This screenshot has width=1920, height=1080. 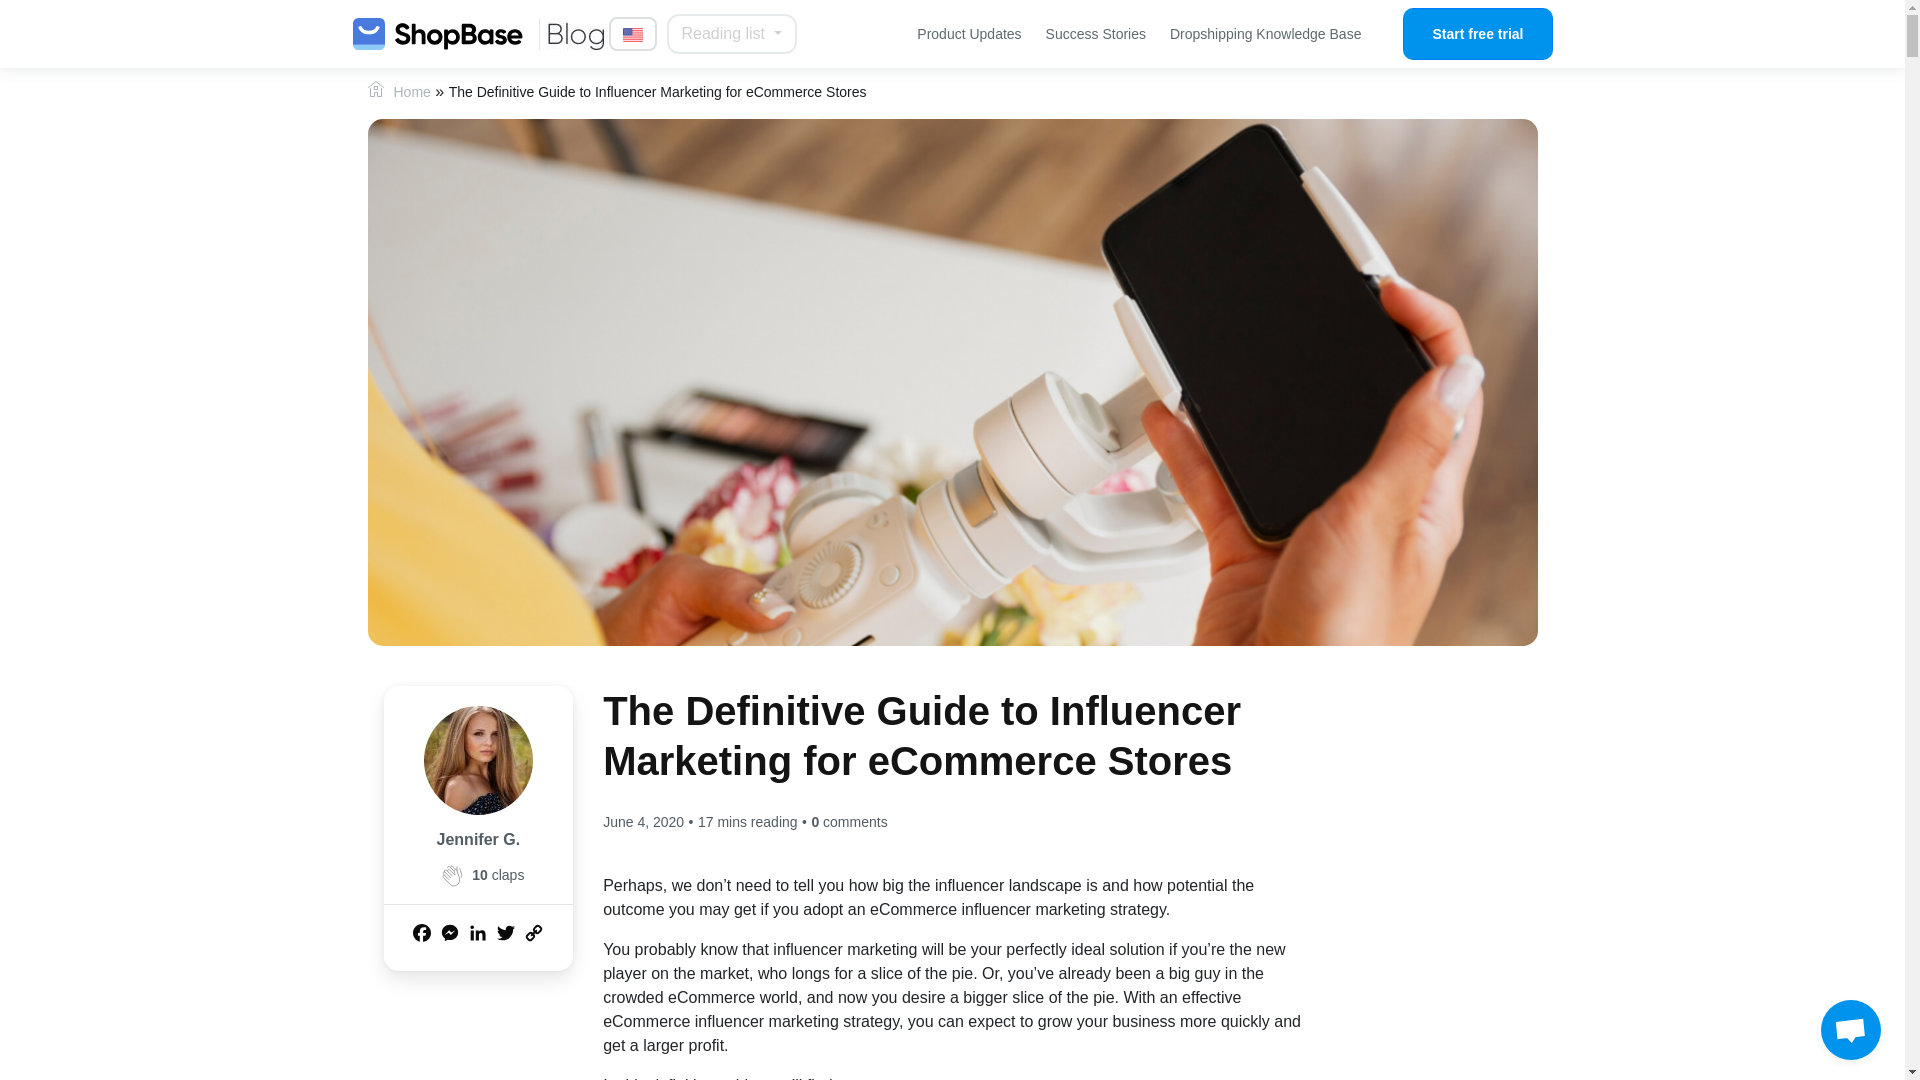 I want to click on Start free trial, so click(x=1477, y=34).